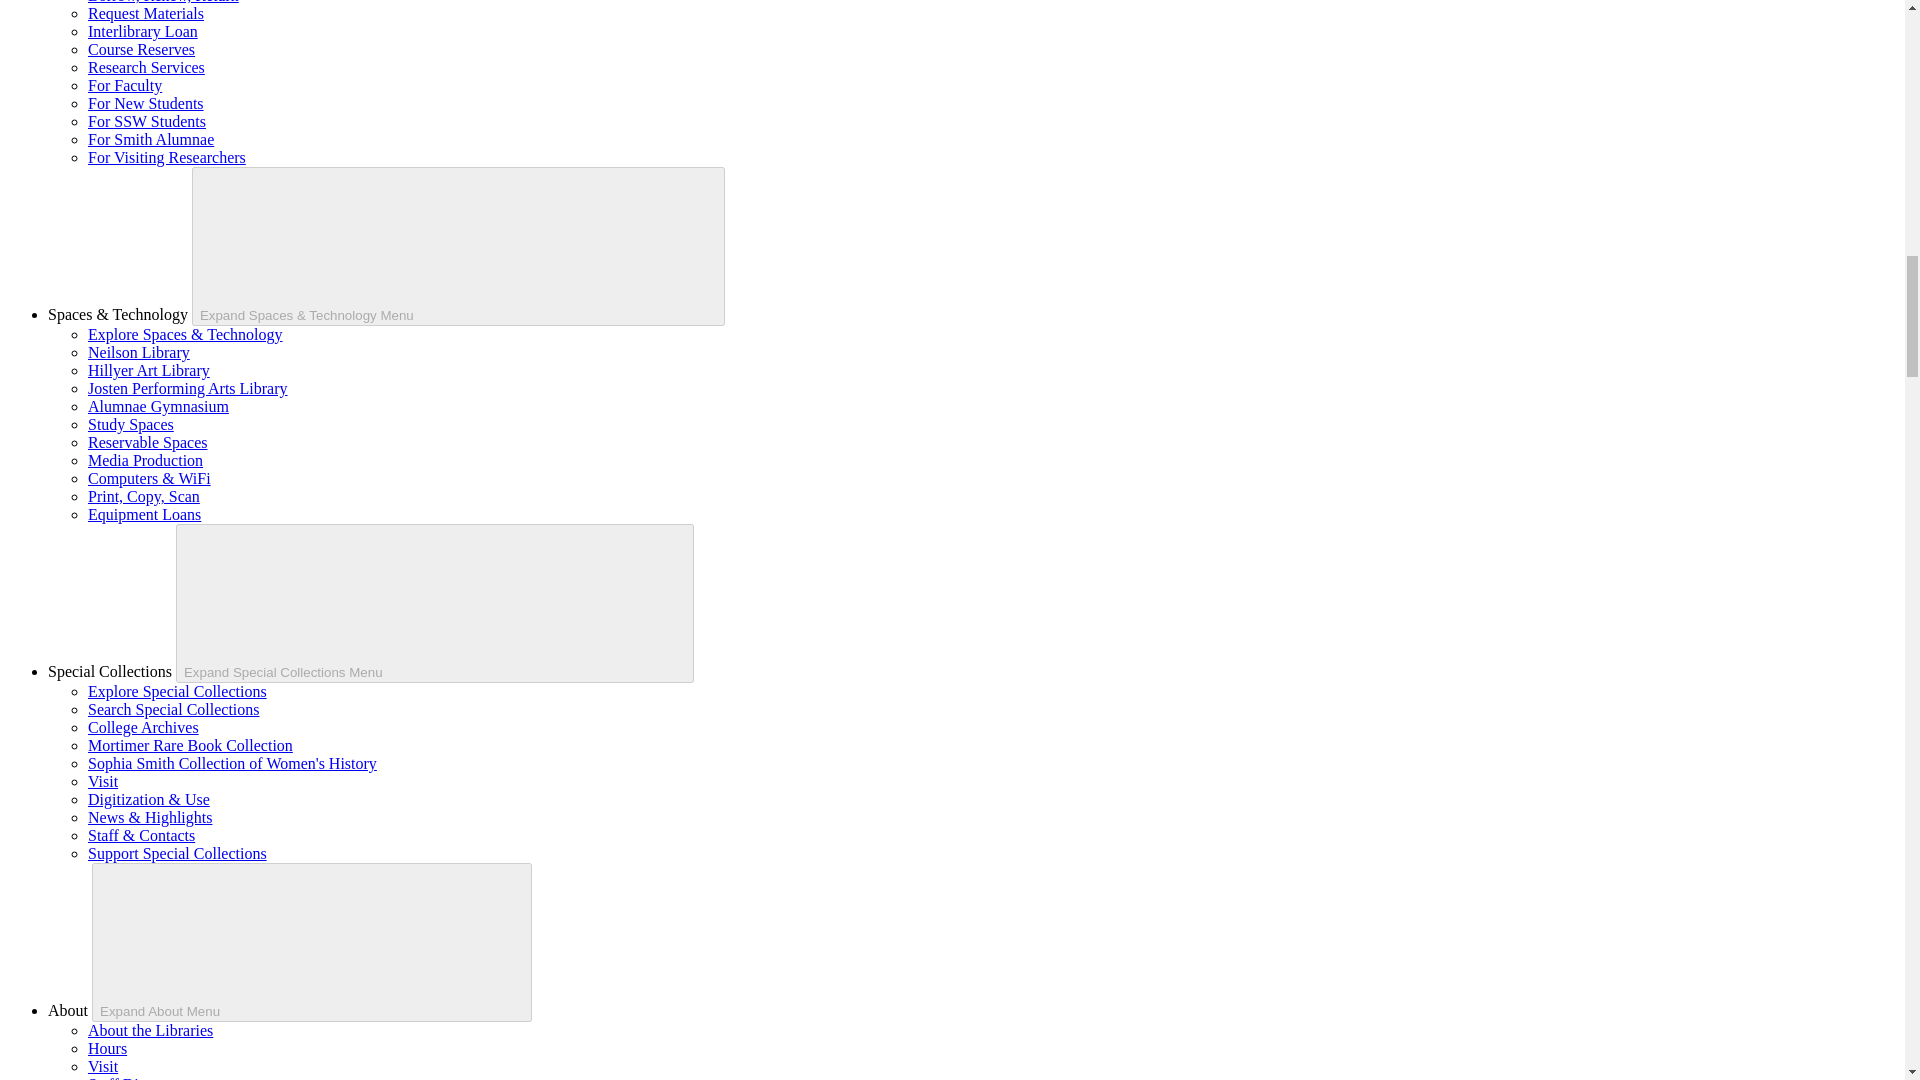  I want to click on Request Materials, so click(146, 13).